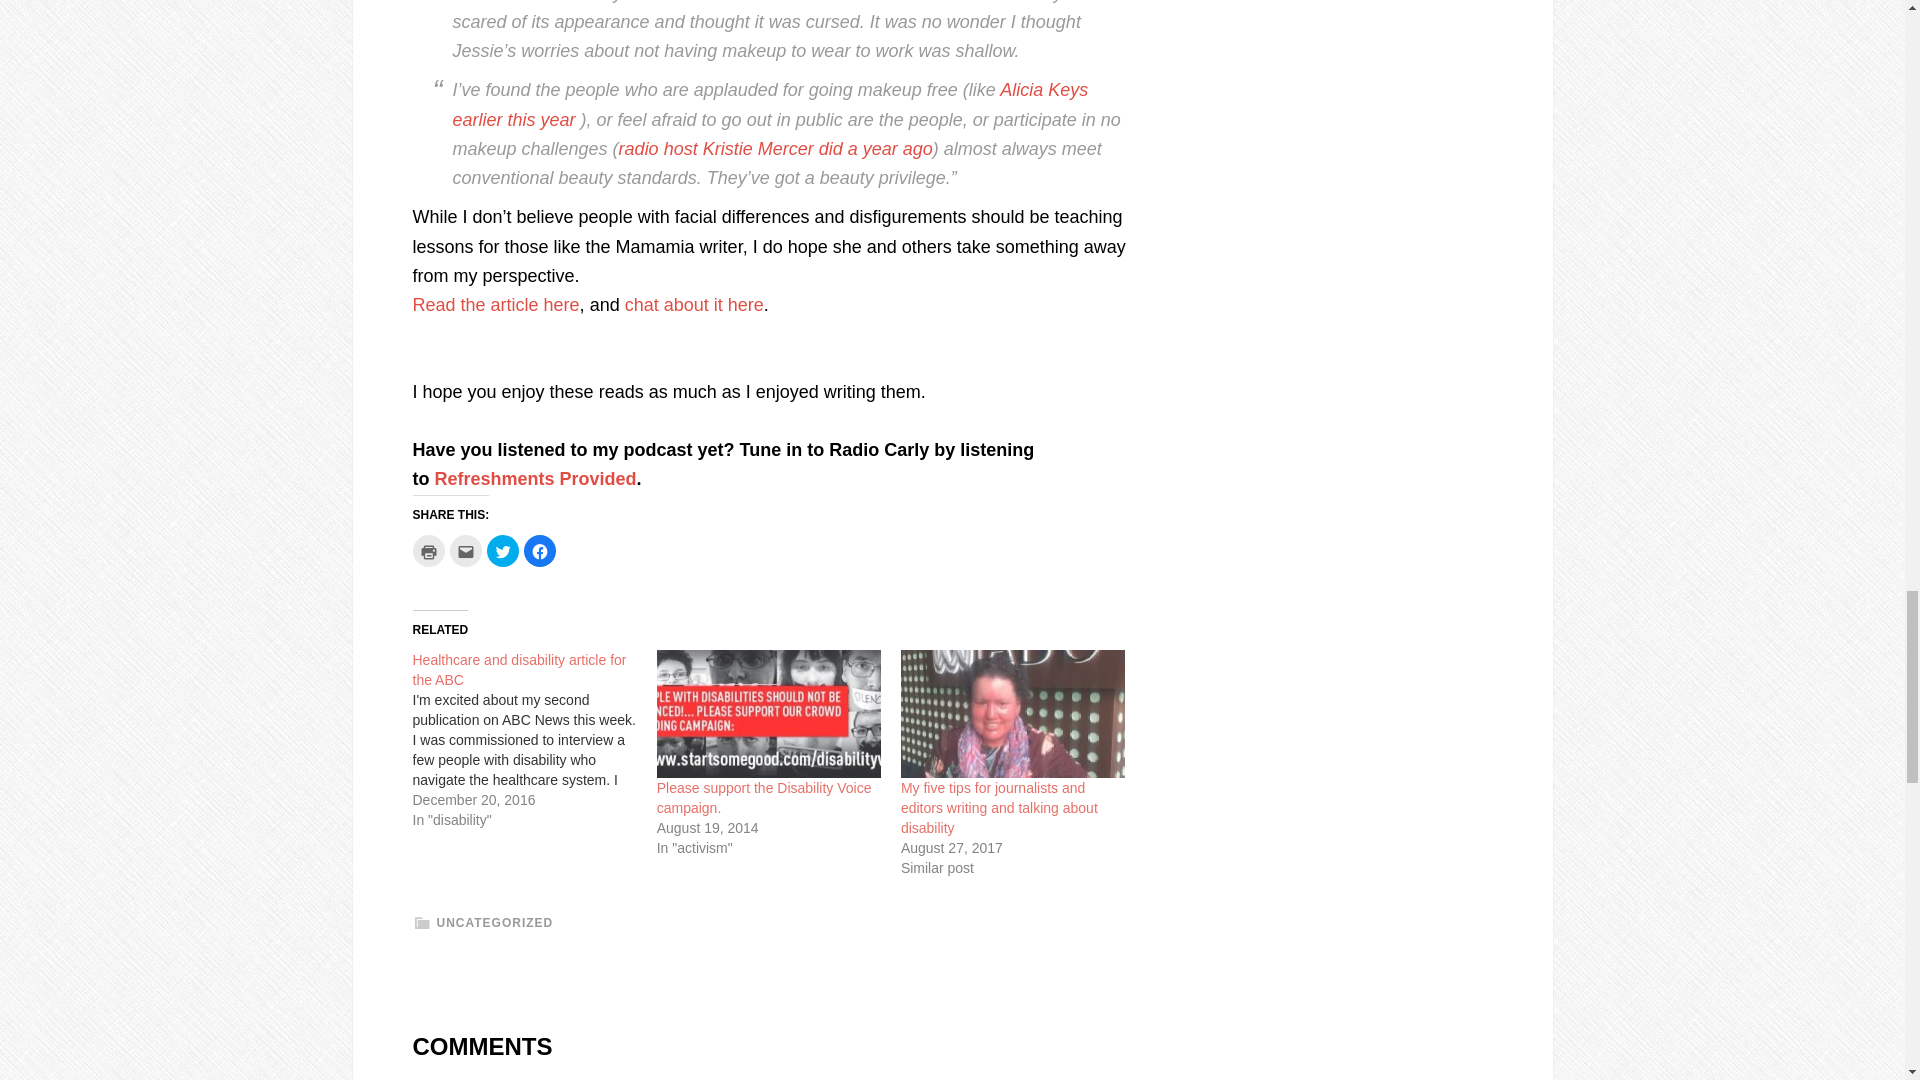  Describe the element at coordinates (764, 798) in the screenshot. I see `Please support the Disability Voice campaign.` at that location.